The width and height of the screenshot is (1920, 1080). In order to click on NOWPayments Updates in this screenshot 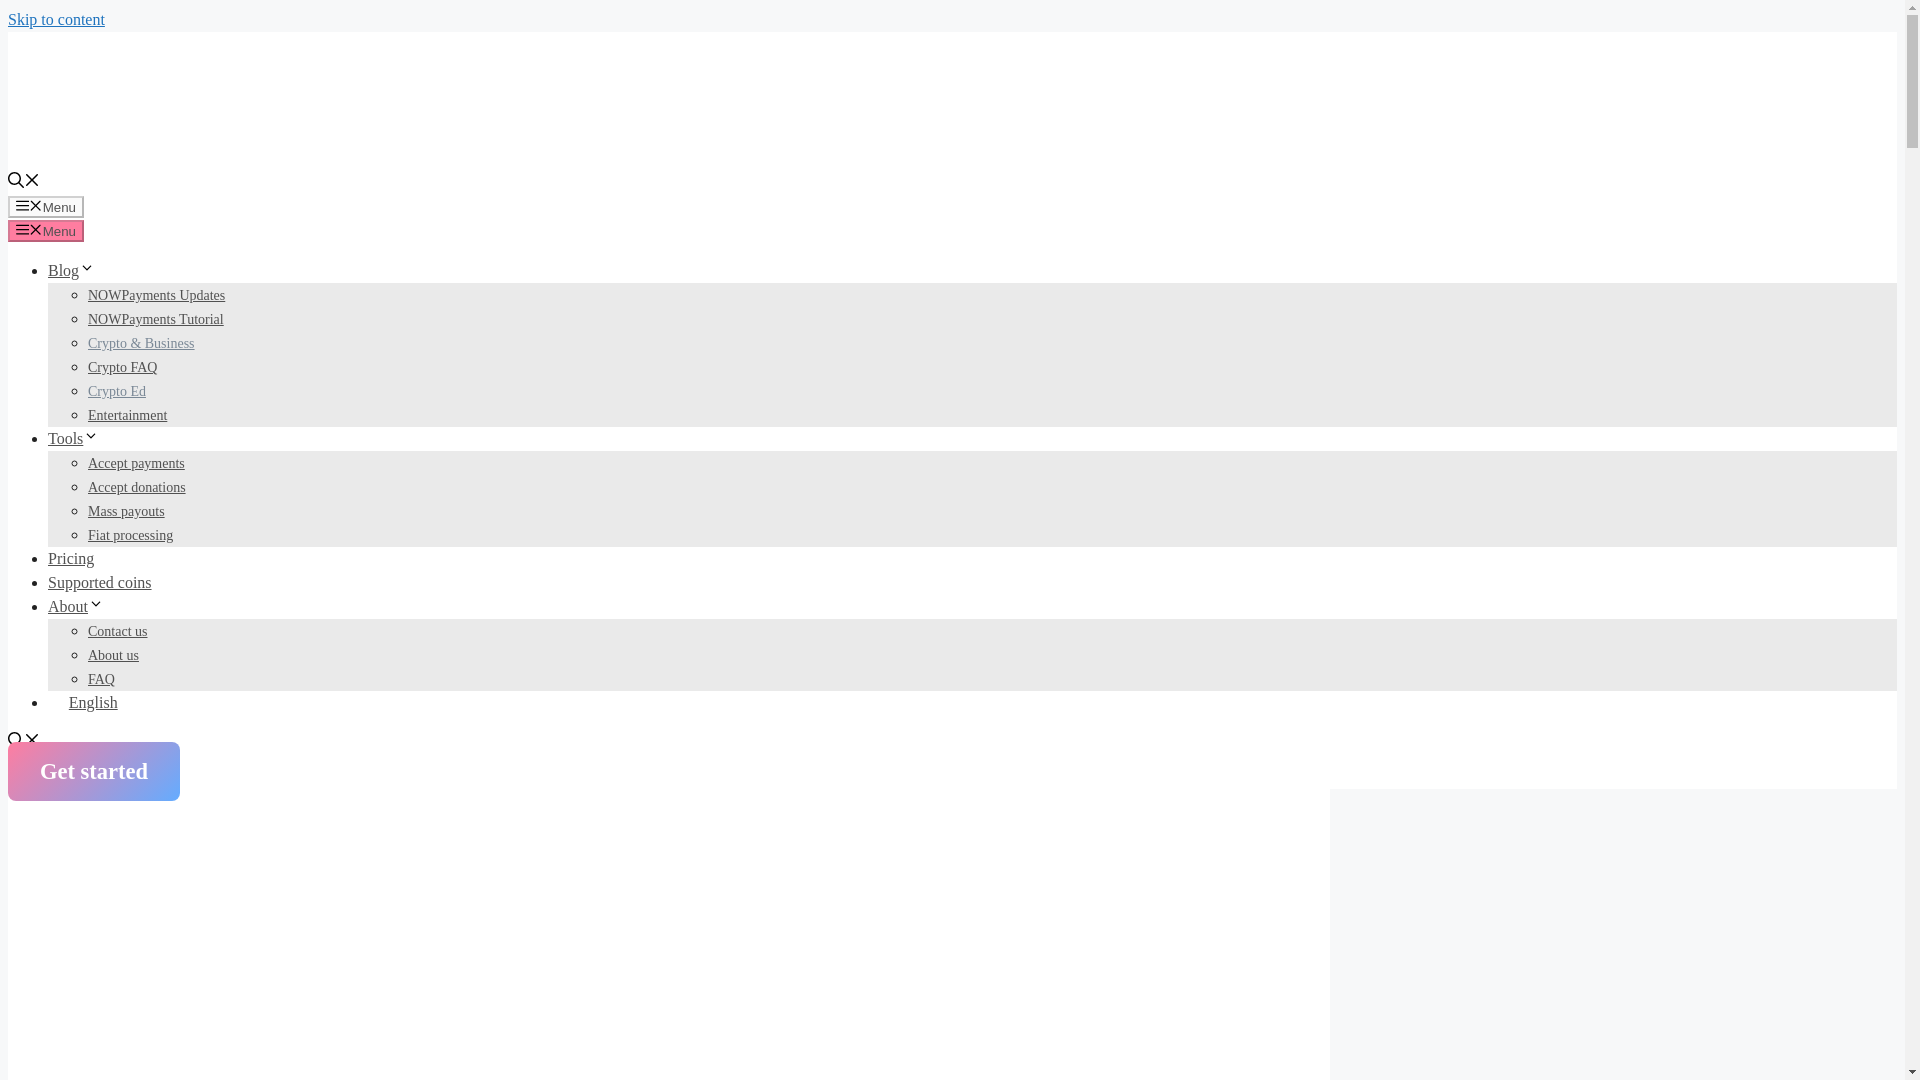, I will do `click(156, 296)`.